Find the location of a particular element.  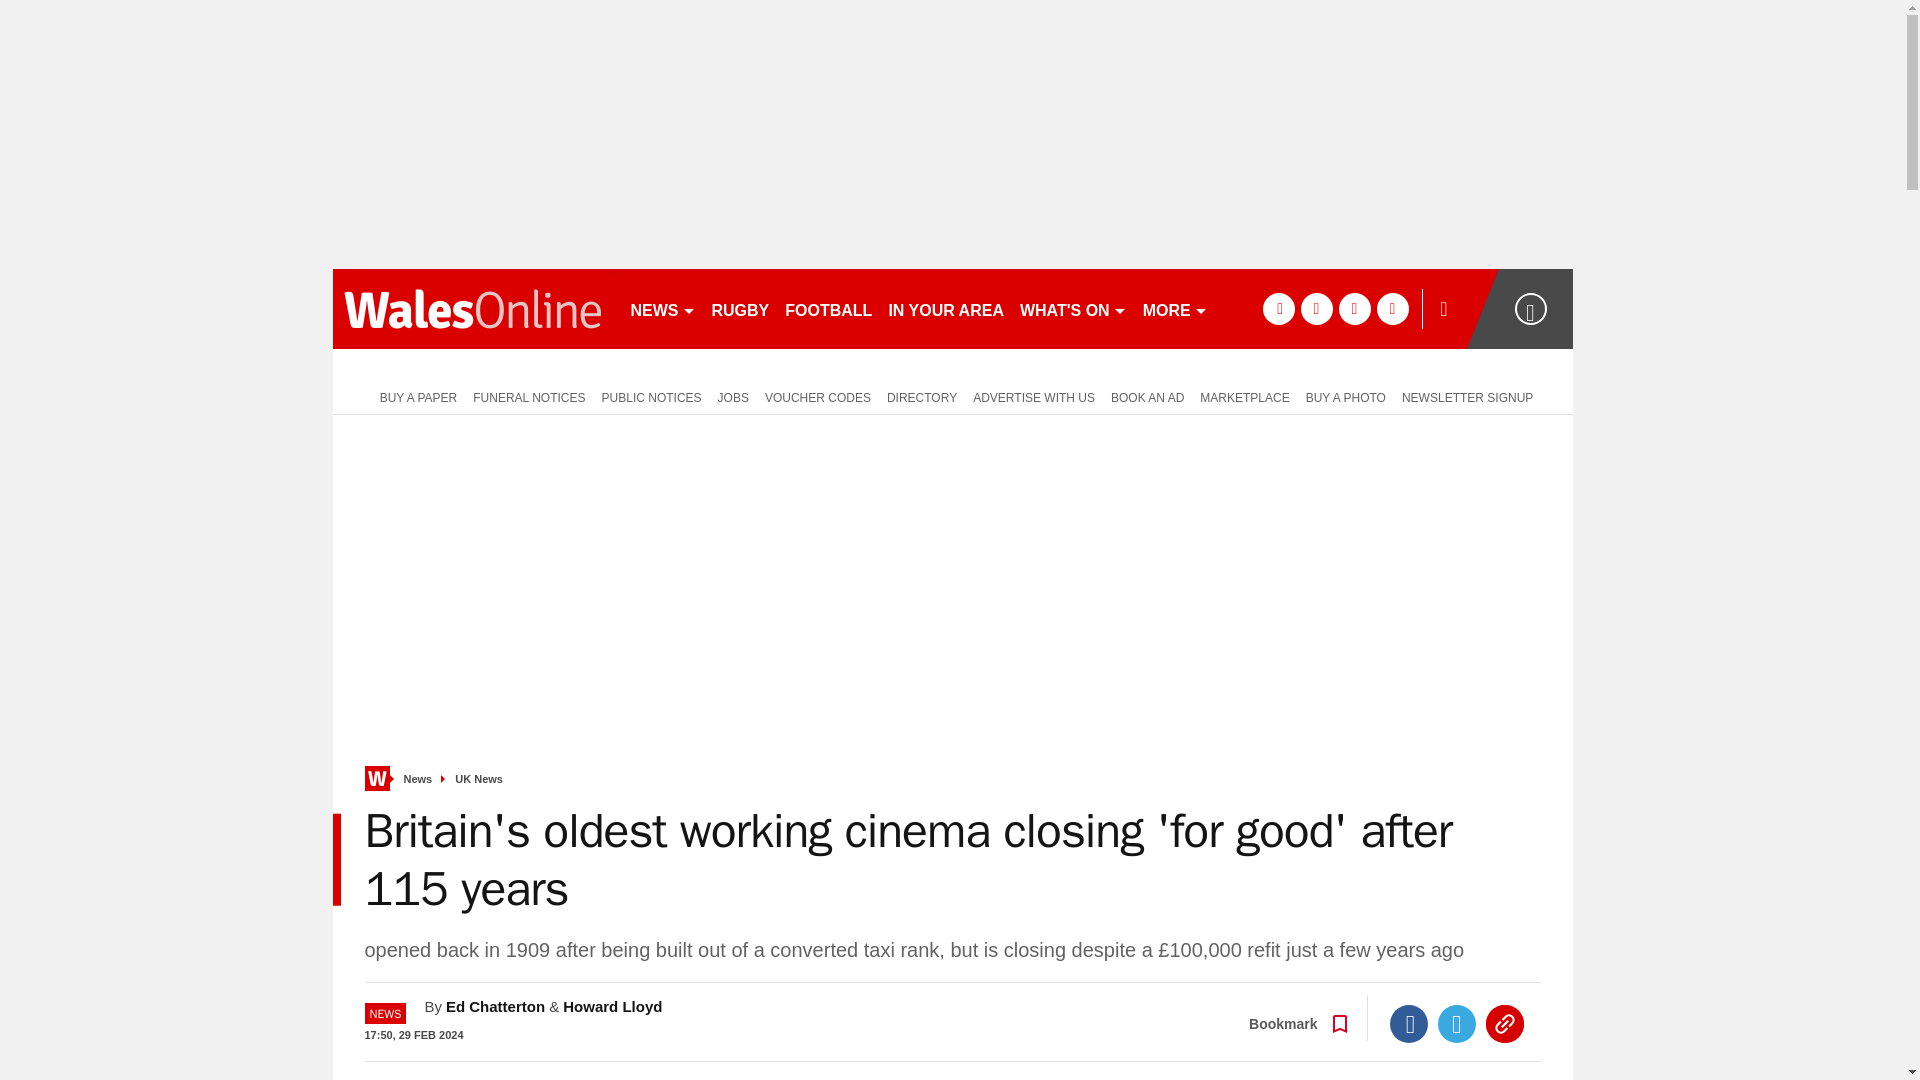

NEWS is located at coordinates (662, 308).